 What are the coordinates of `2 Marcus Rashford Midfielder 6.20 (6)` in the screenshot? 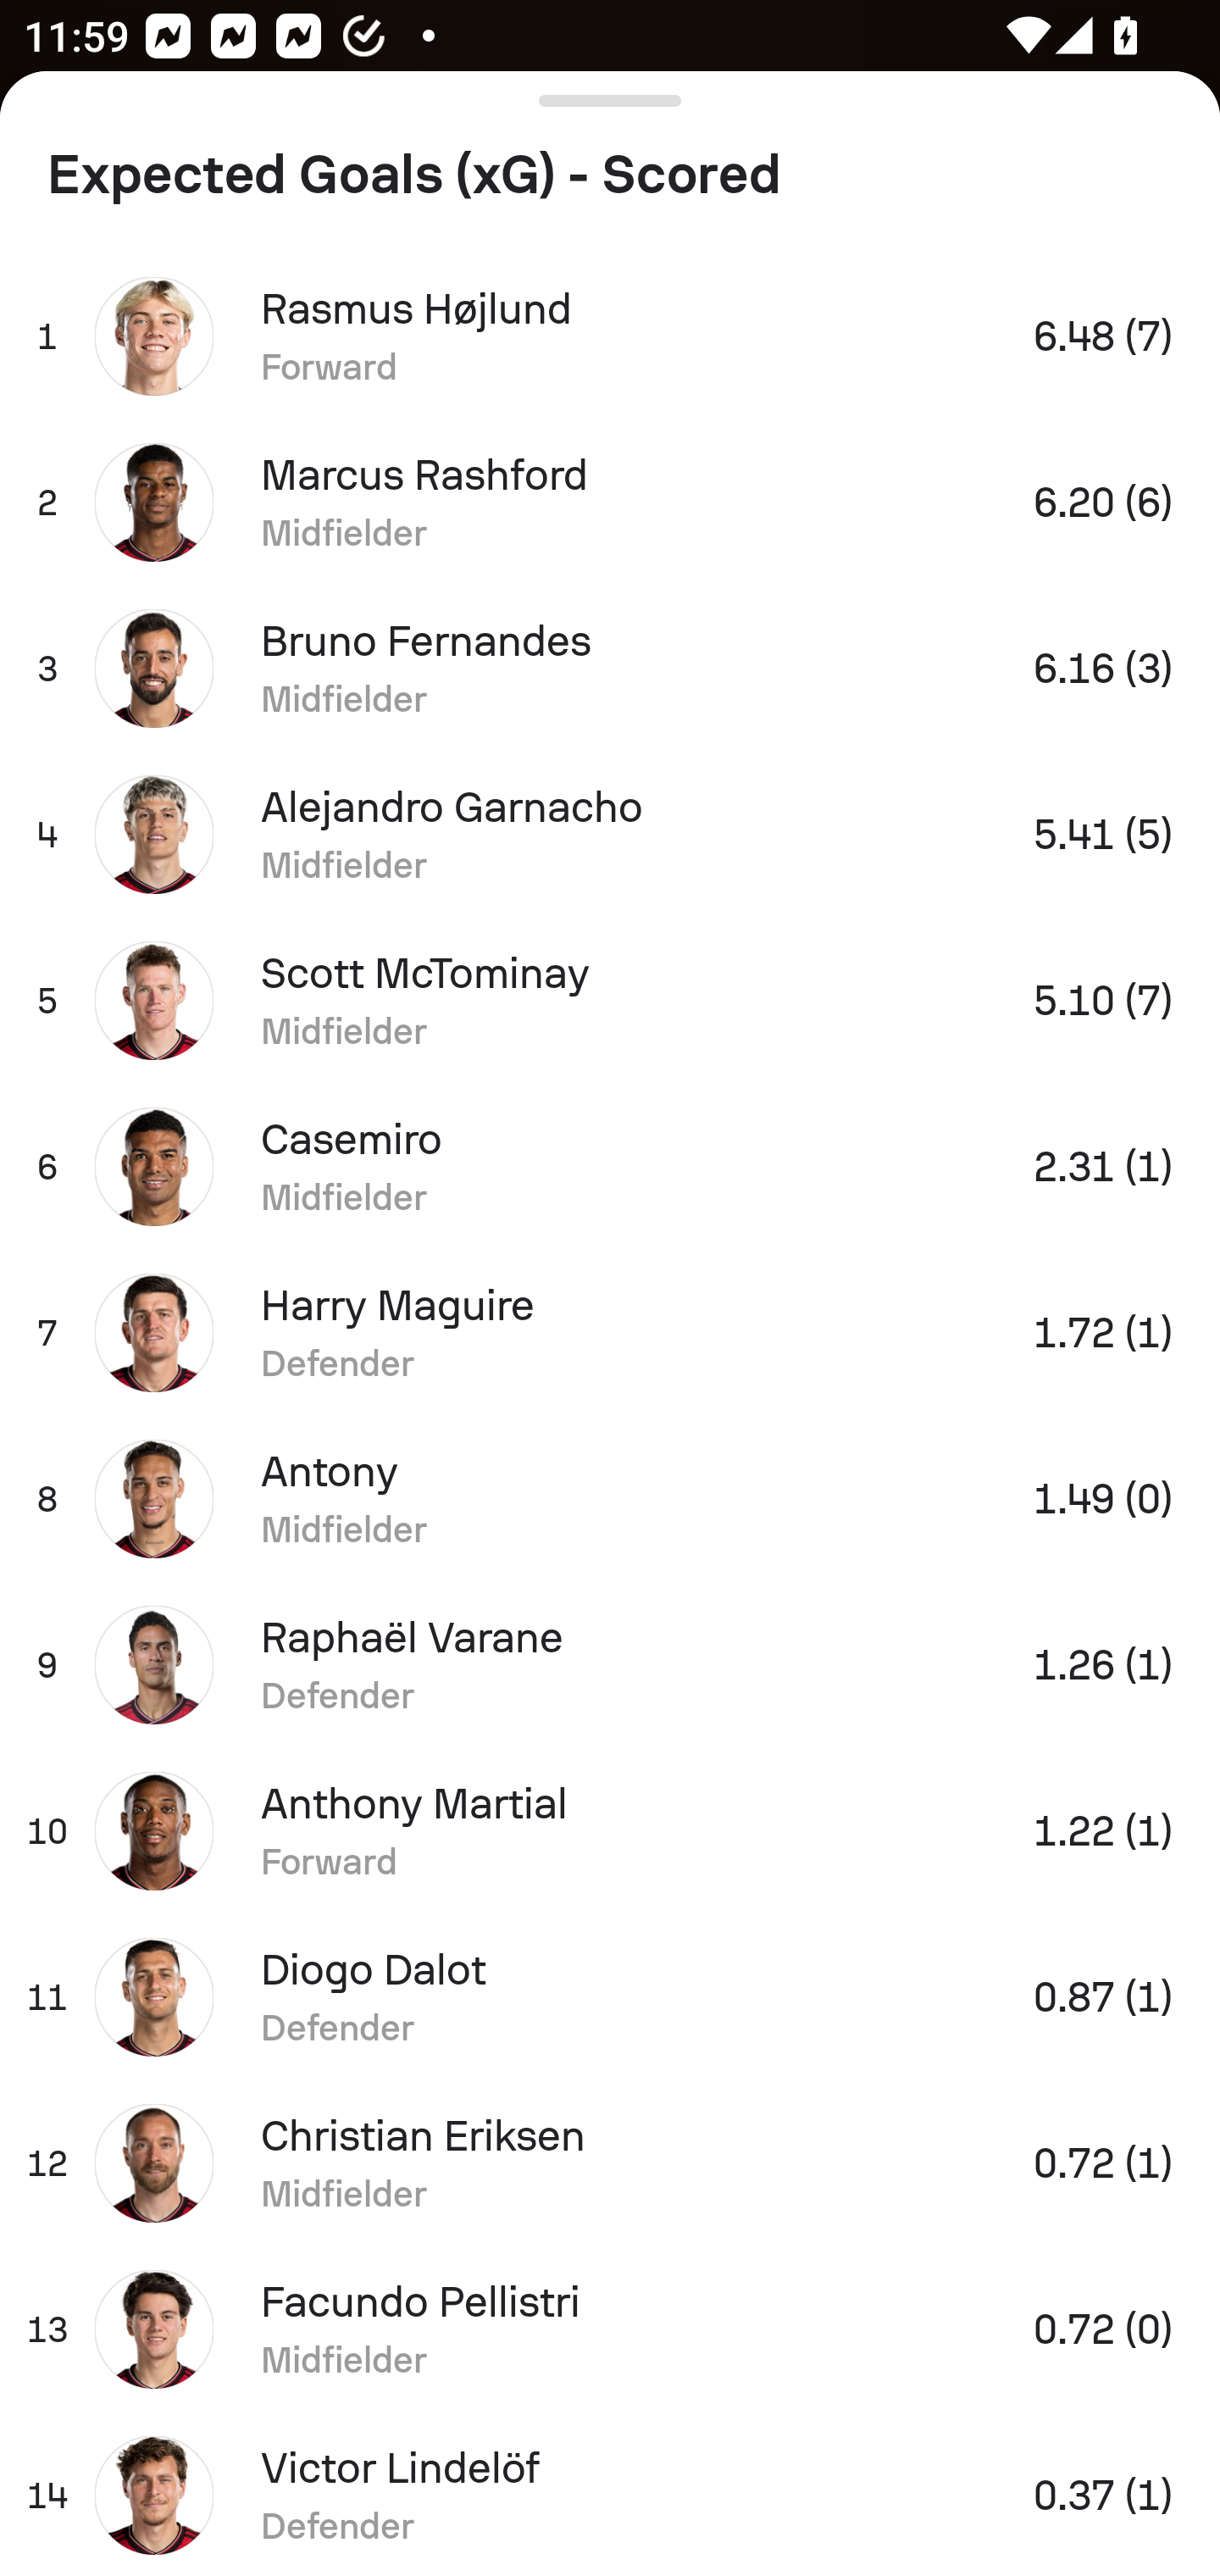 It's located at (610, 502).